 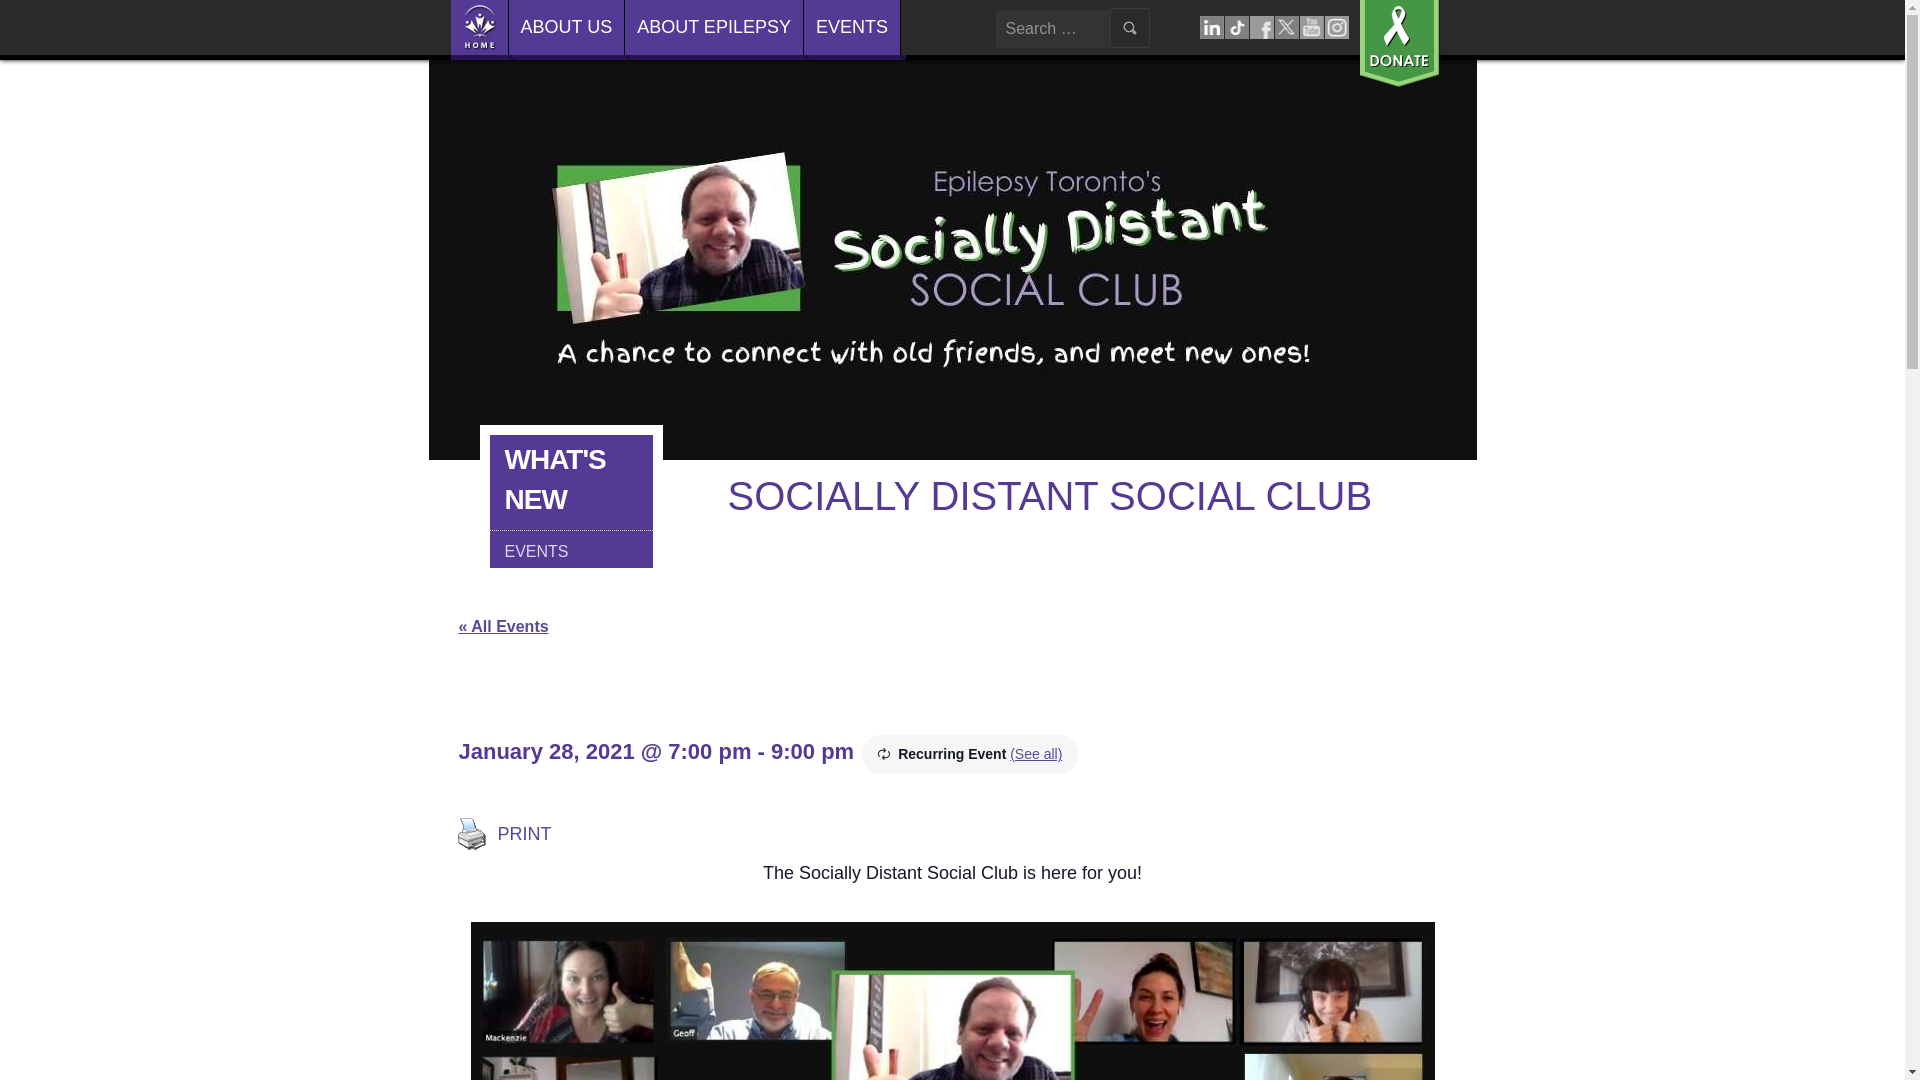 What do you see at coordinates (478, 30) in the screenshot?
I see `Home` at bounding box center [478, 30].